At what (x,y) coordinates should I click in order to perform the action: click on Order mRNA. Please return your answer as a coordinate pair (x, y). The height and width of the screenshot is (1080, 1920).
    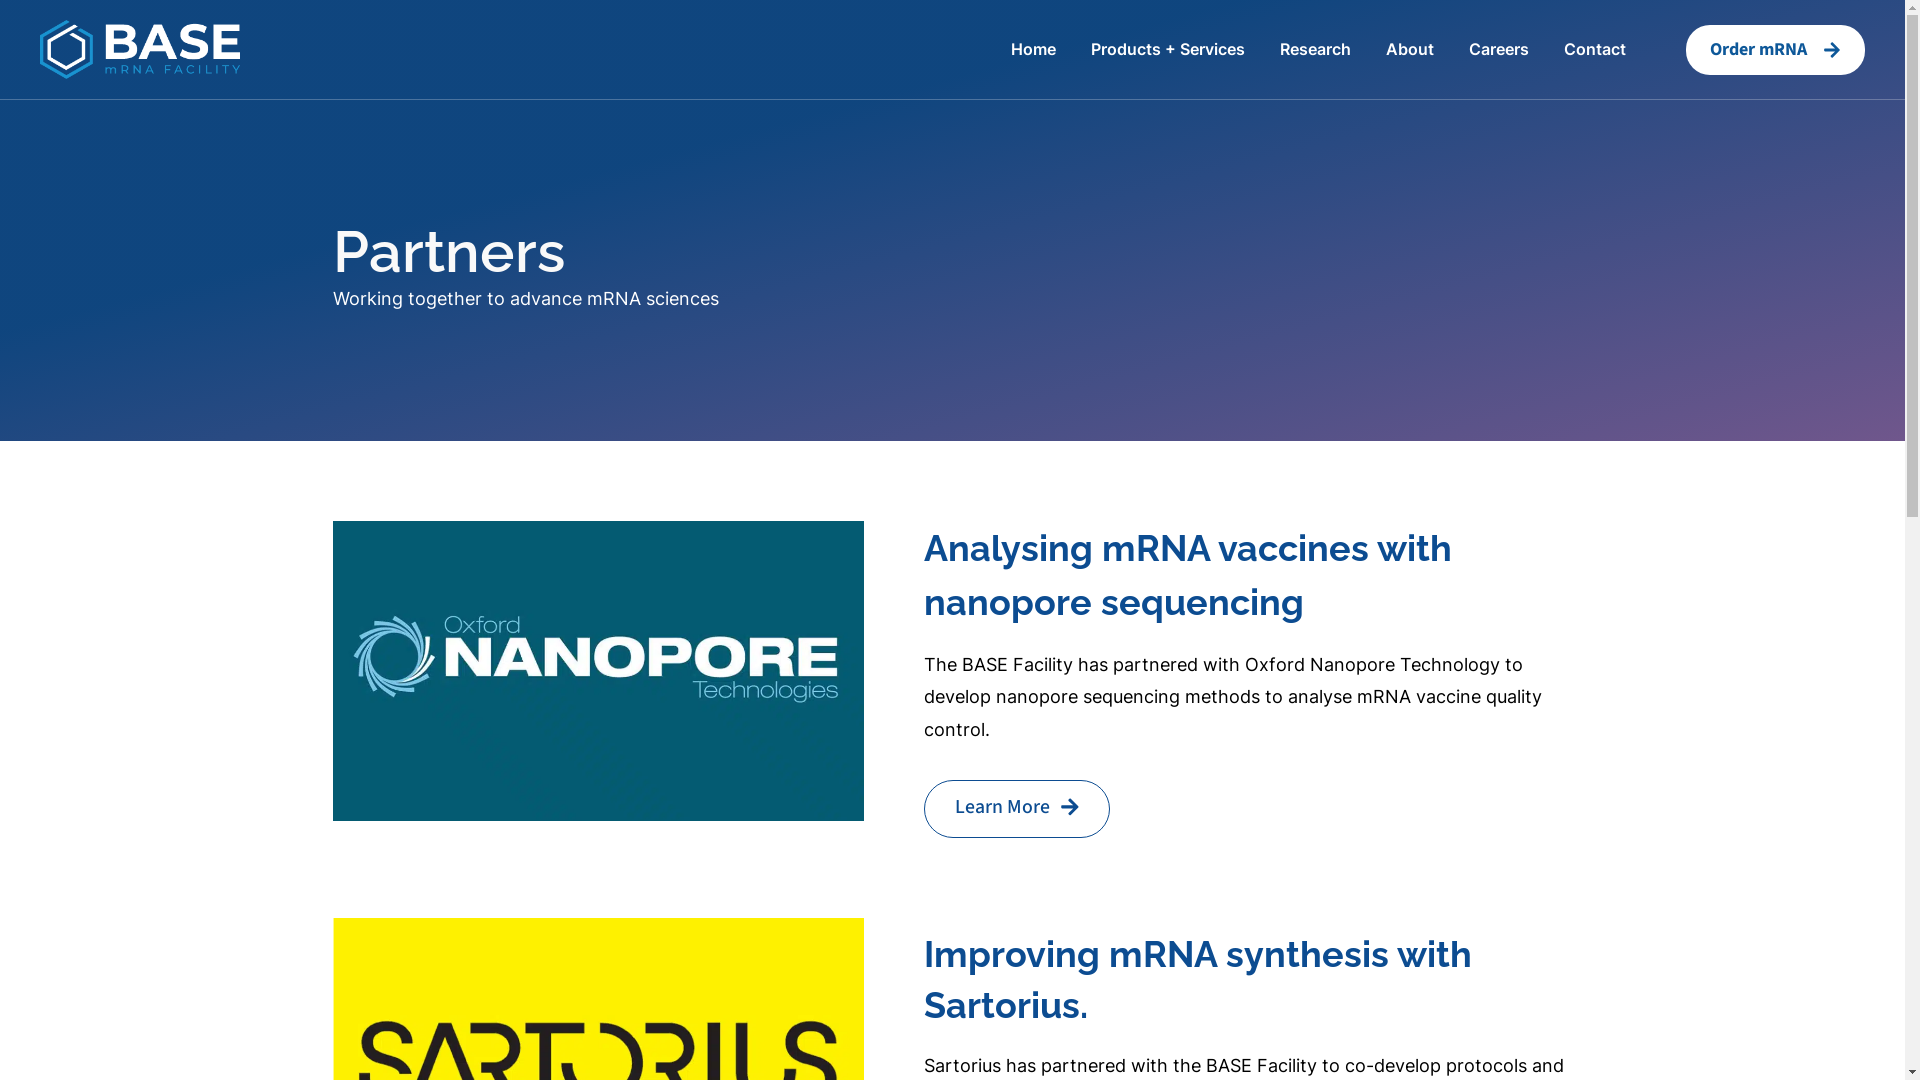
    Looking at the image, I should click on (1776, 50).